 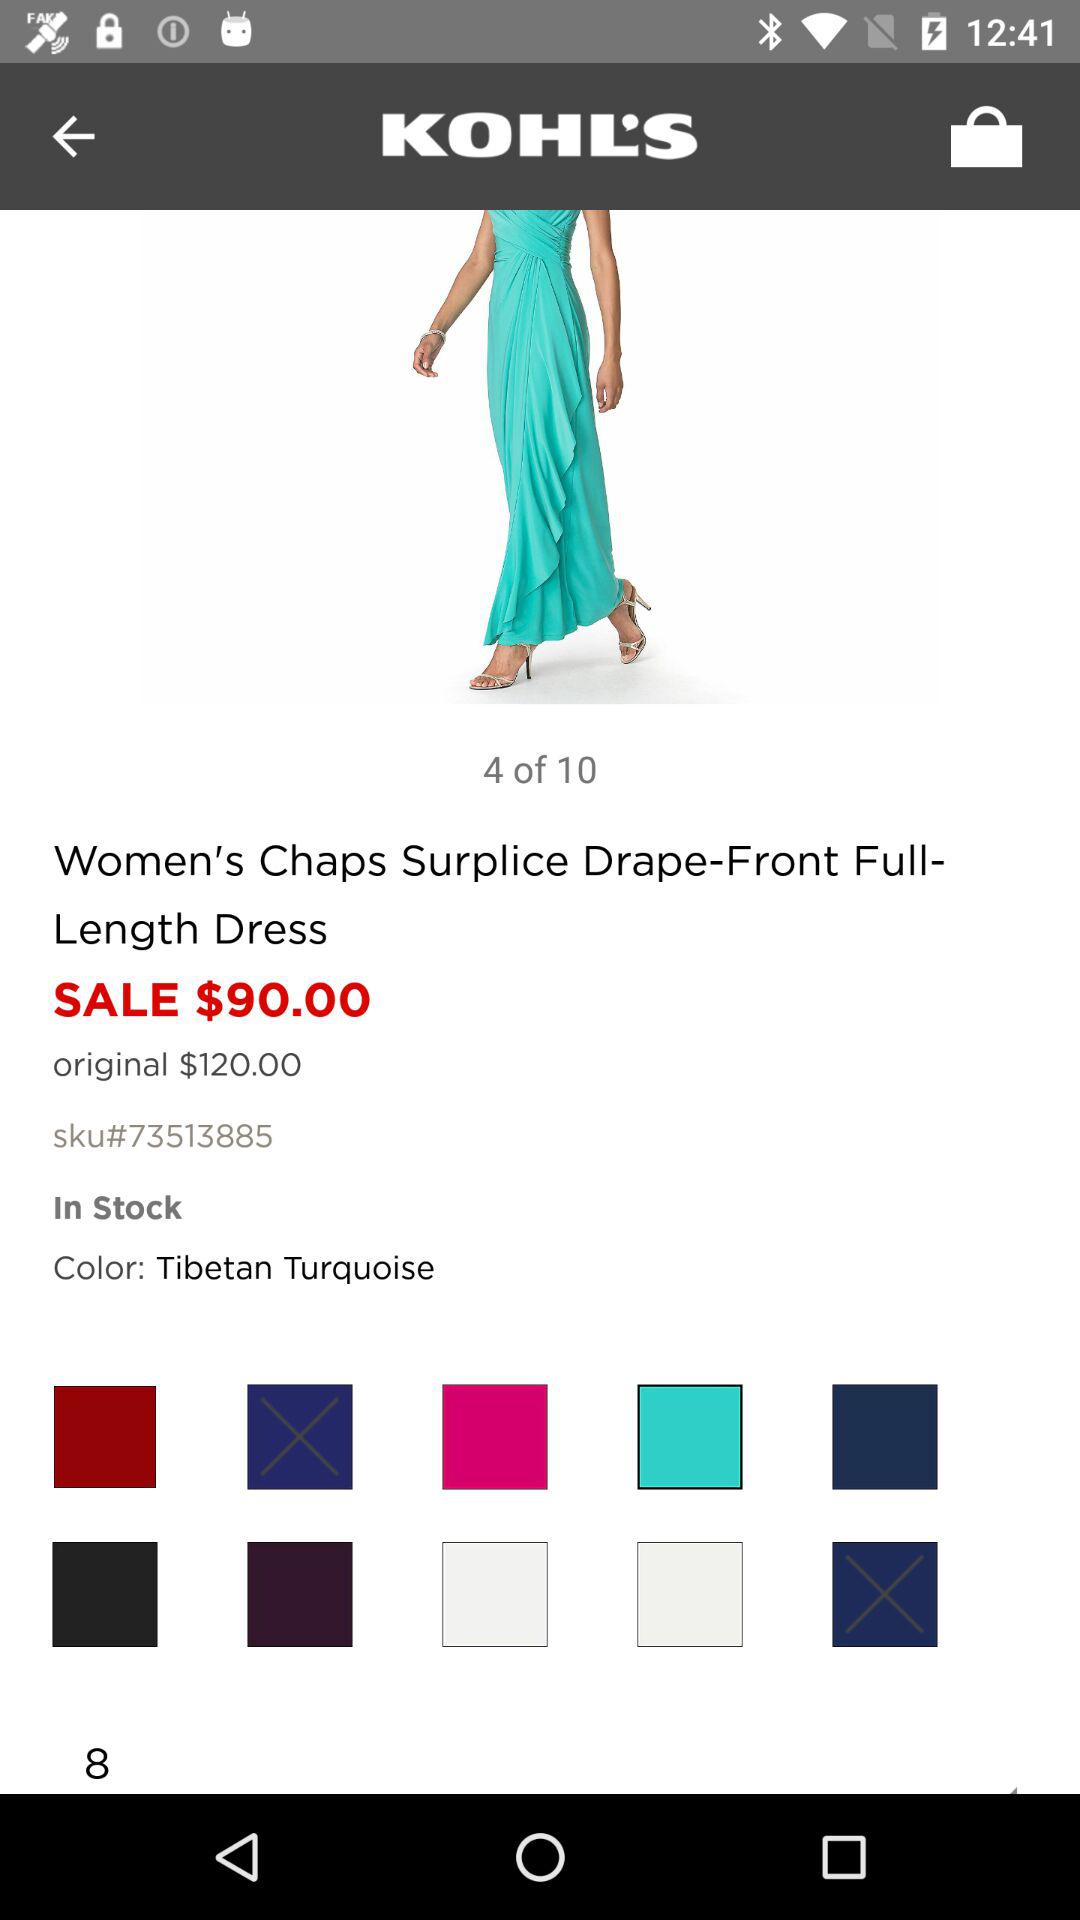 I want to click on press the icon above 8, so click(x=884, y=1594).